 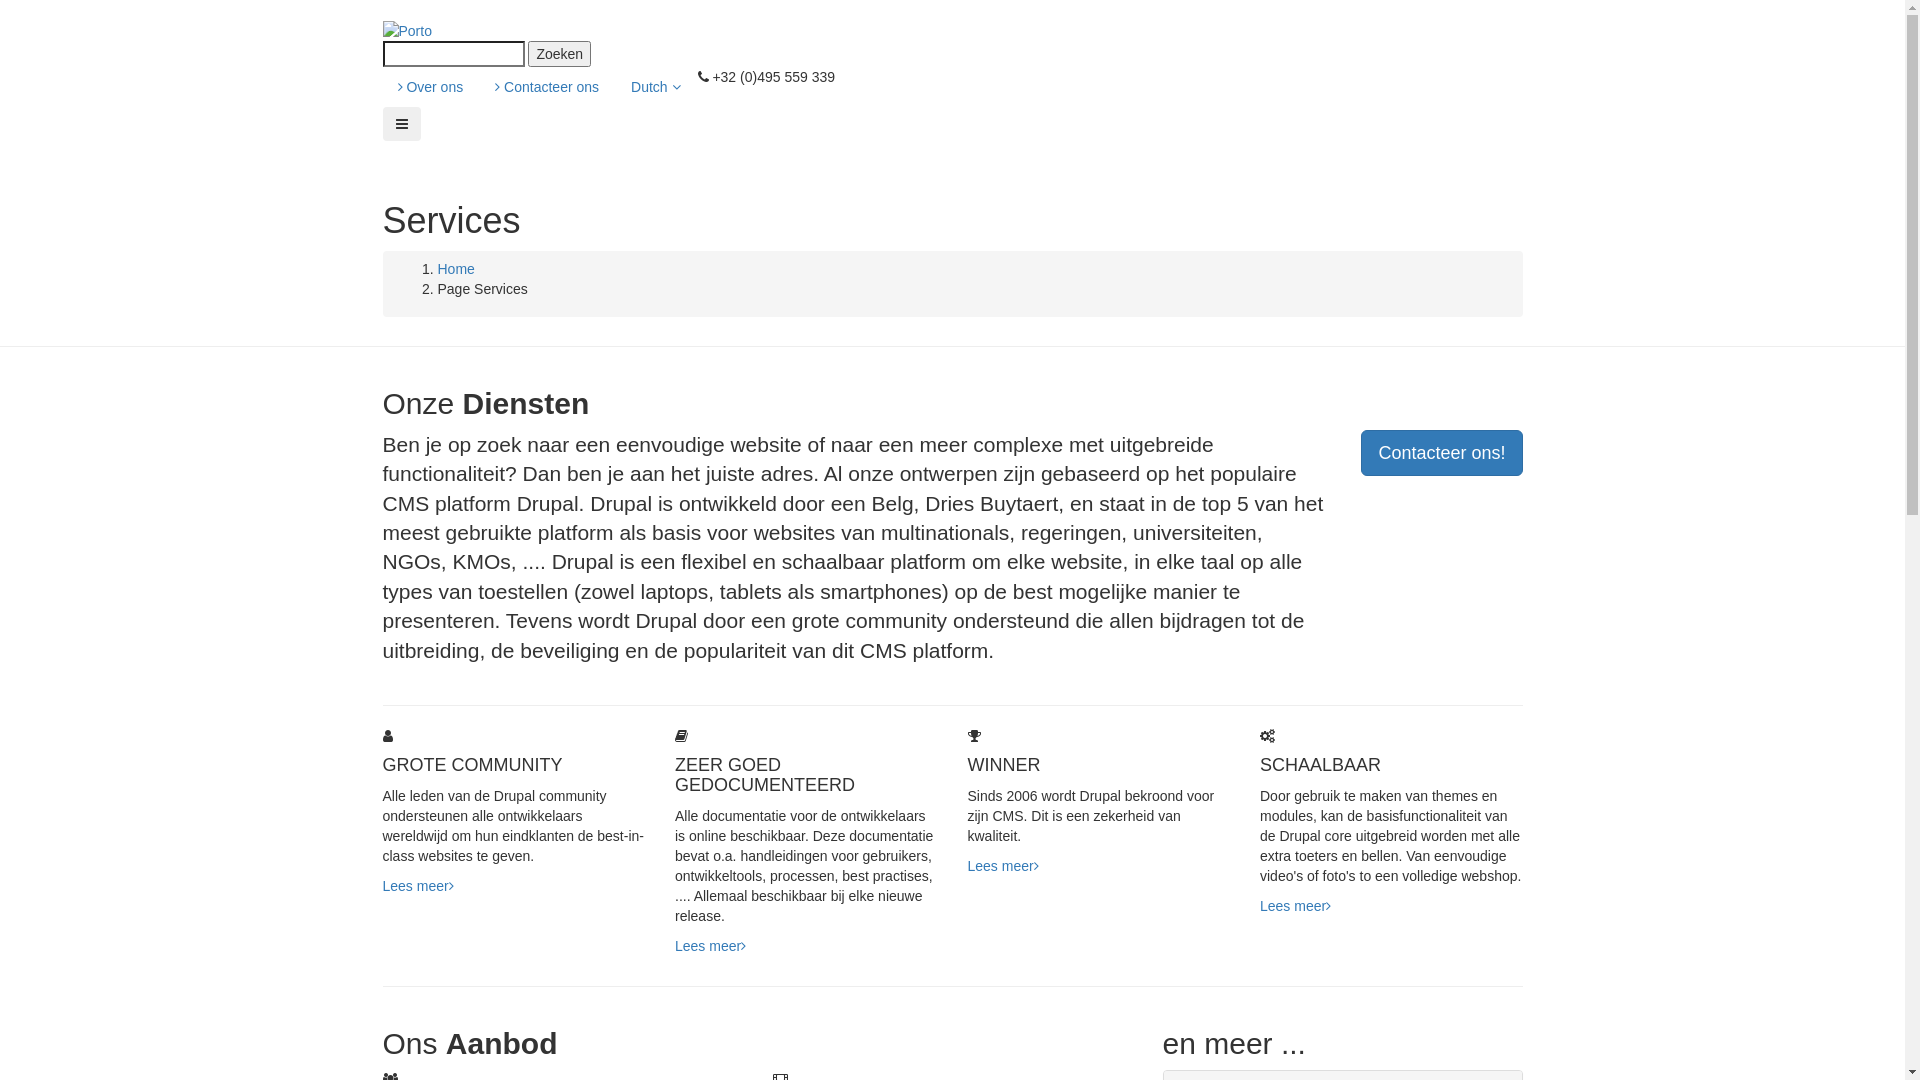 What do you see at coordinates (1004, 866) in the screenshot?
I see `Lees meer` at bounding box center [1004, 866].